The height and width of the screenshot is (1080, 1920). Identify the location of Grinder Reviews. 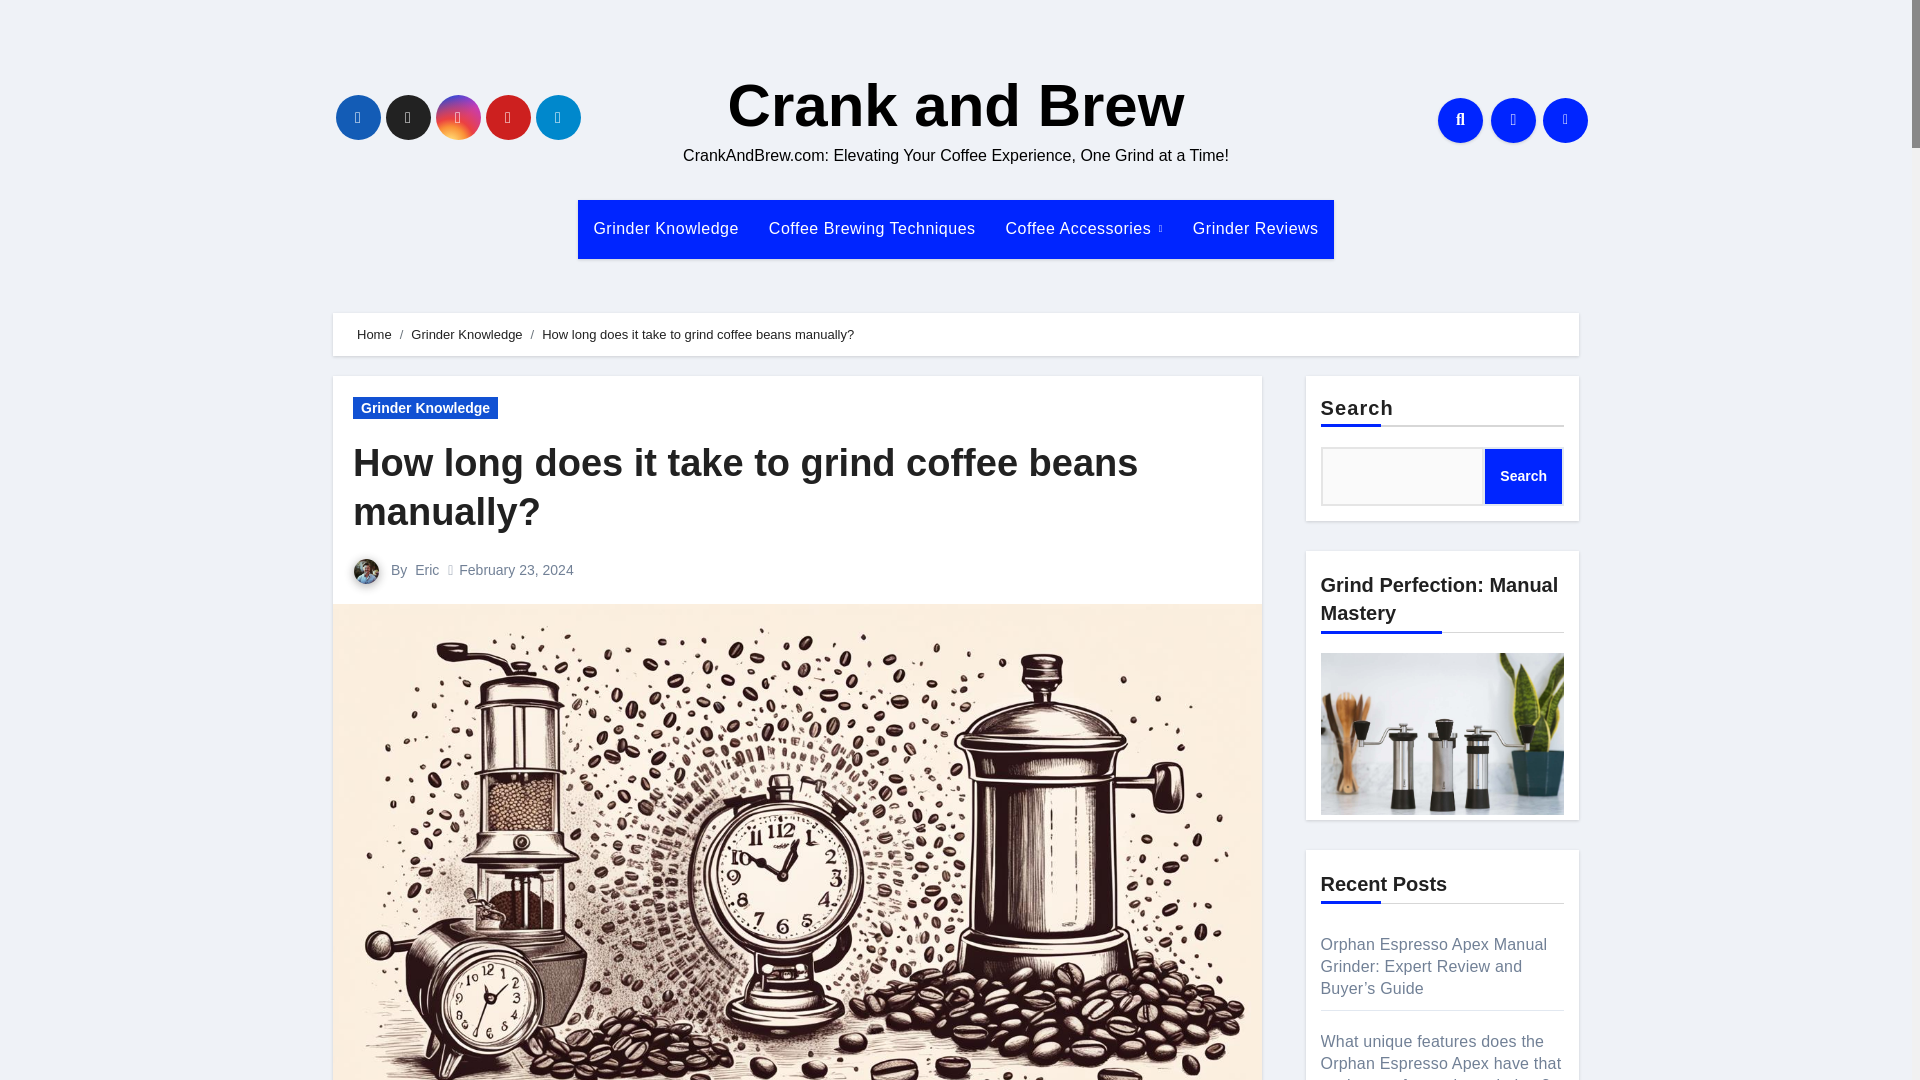
(1256, 228).